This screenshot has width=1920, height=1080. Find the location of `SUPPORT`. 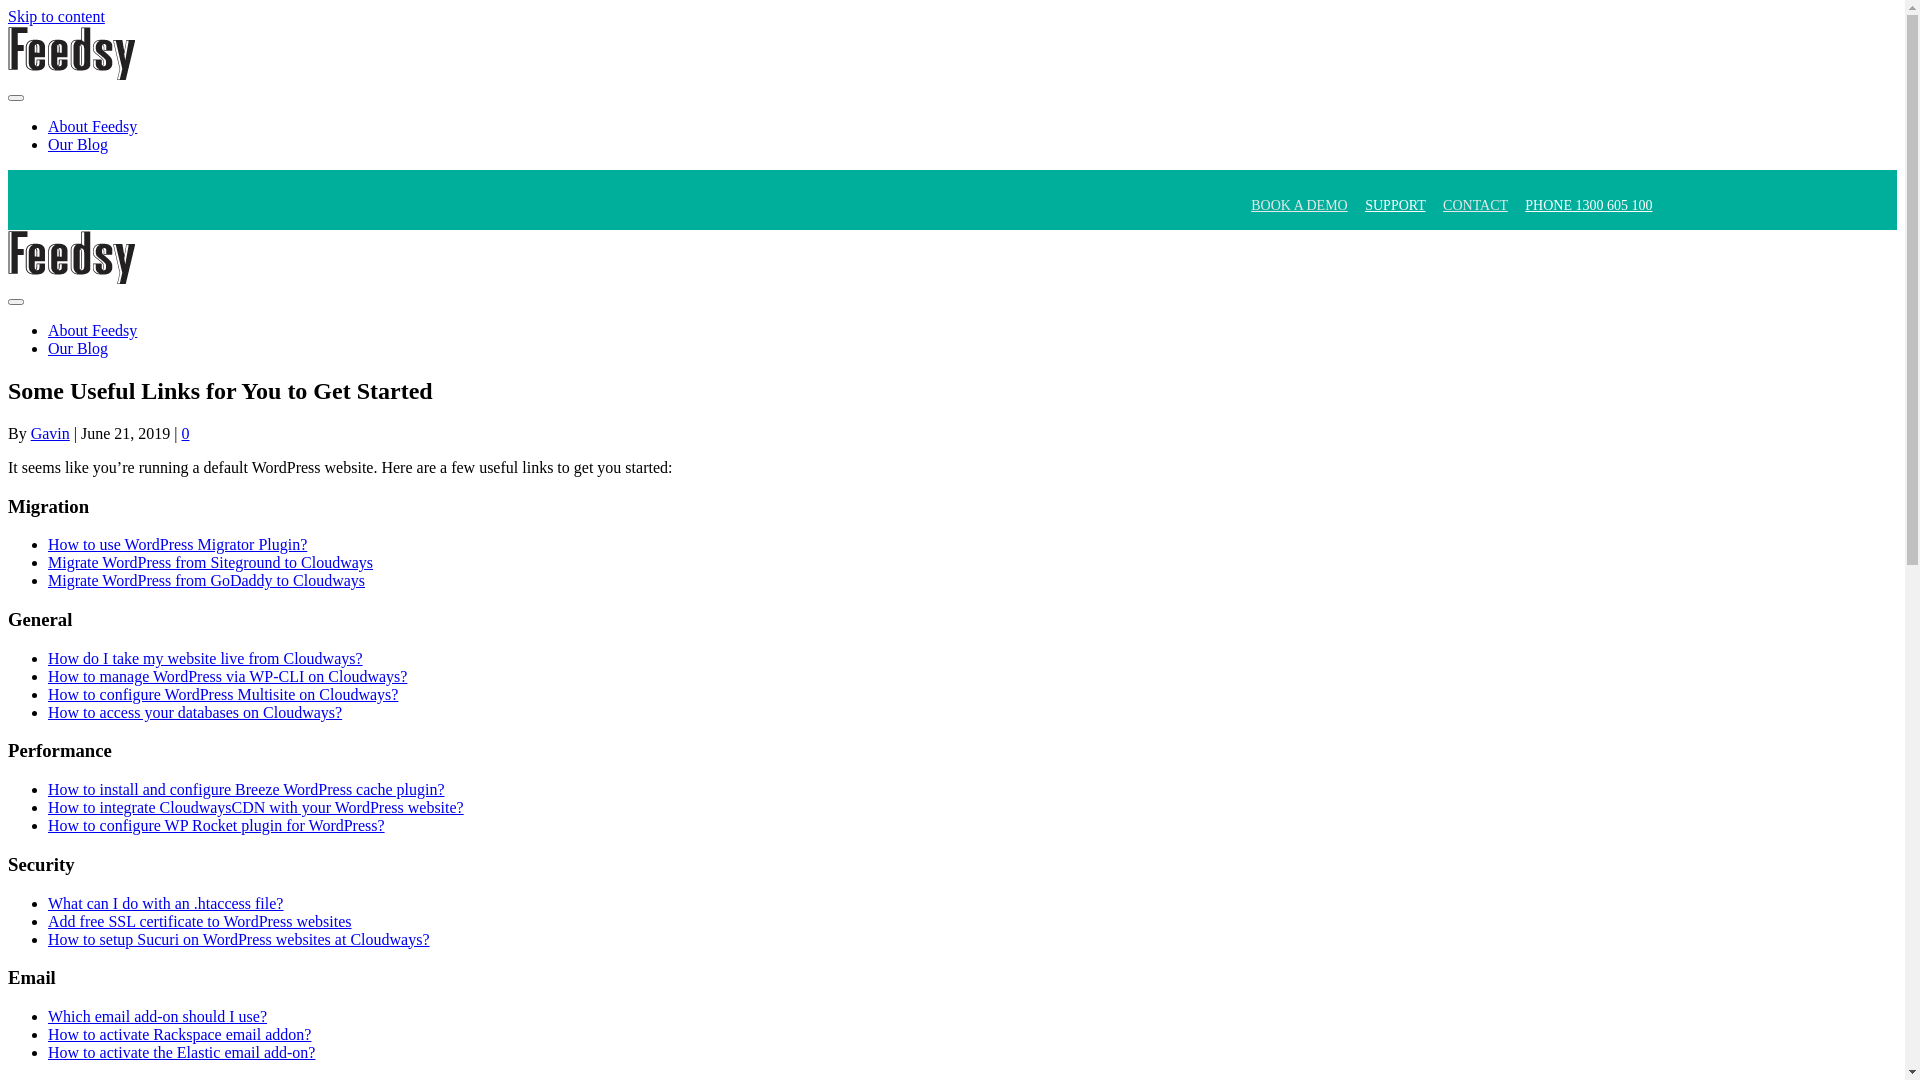

SUPPORT is located at coordinates (1395, 206).